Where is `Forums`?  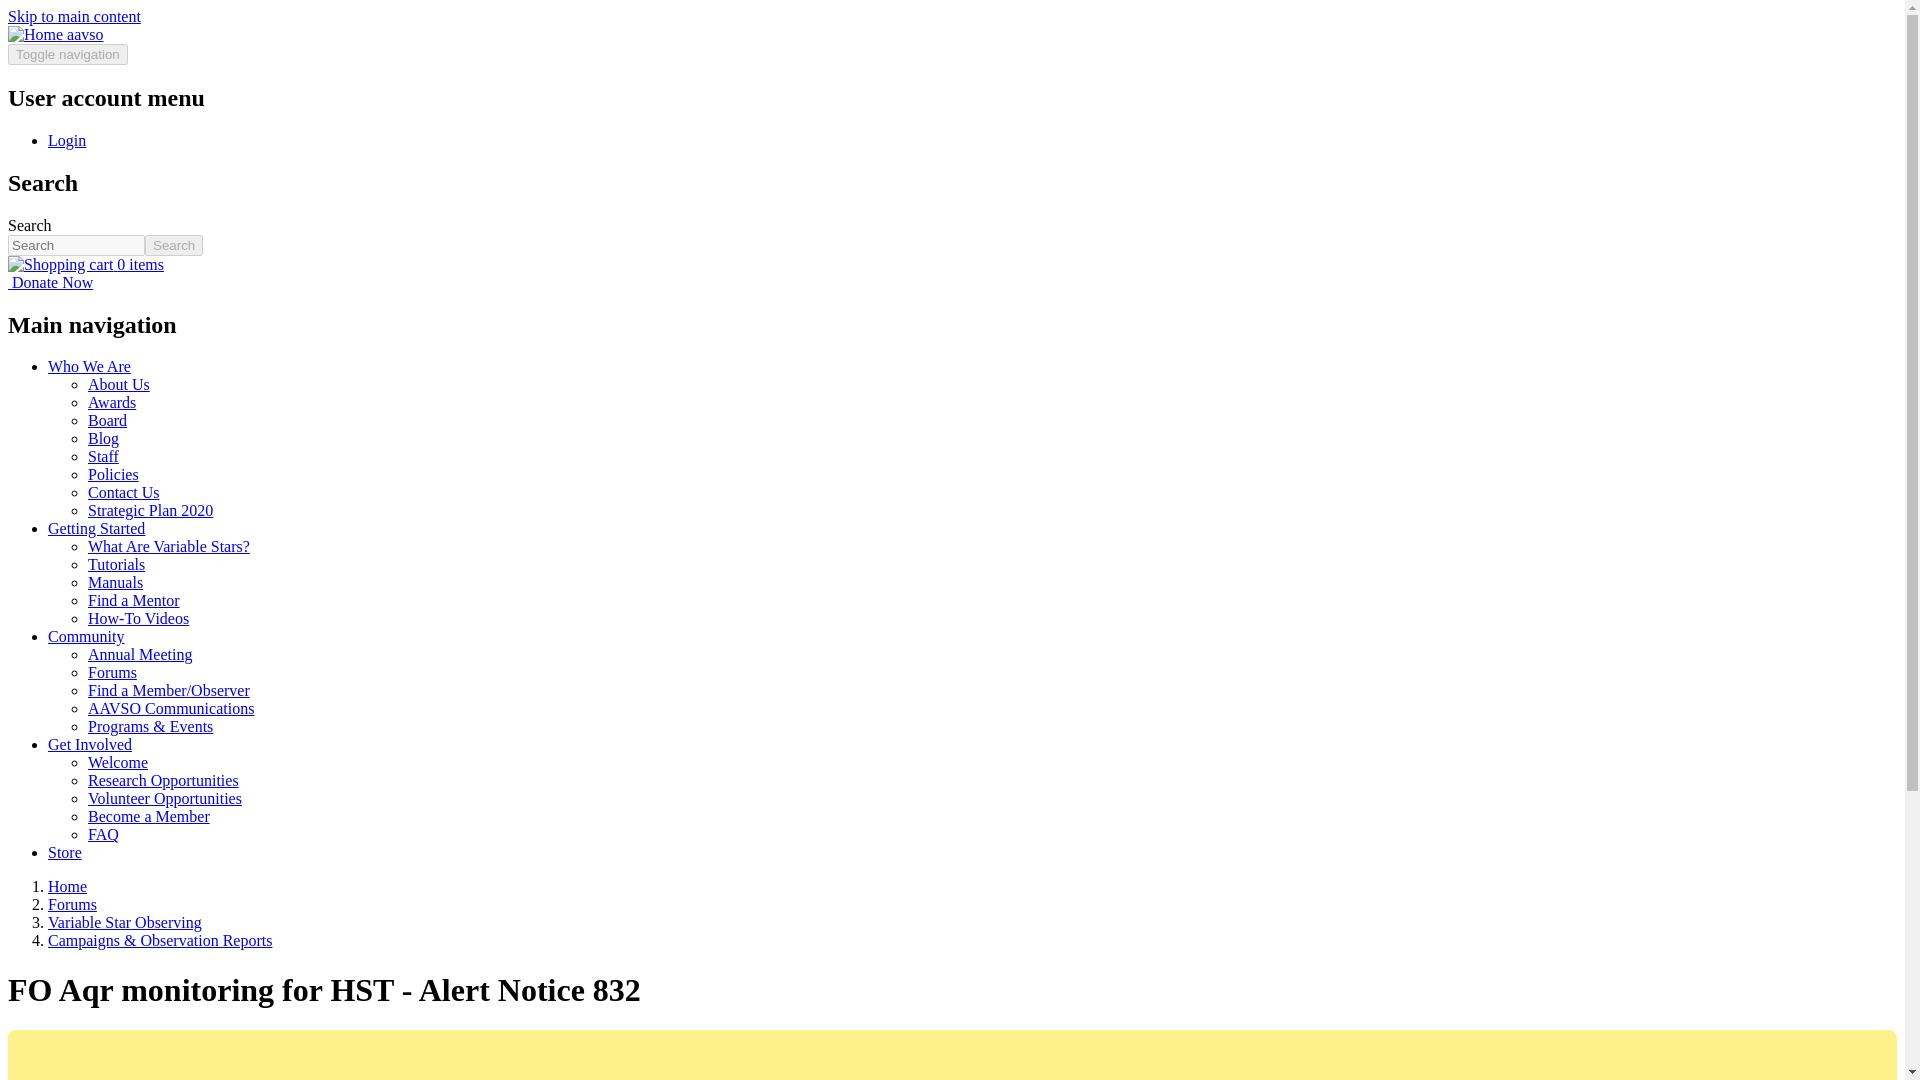
Forums is located at coordinates (112, 672).